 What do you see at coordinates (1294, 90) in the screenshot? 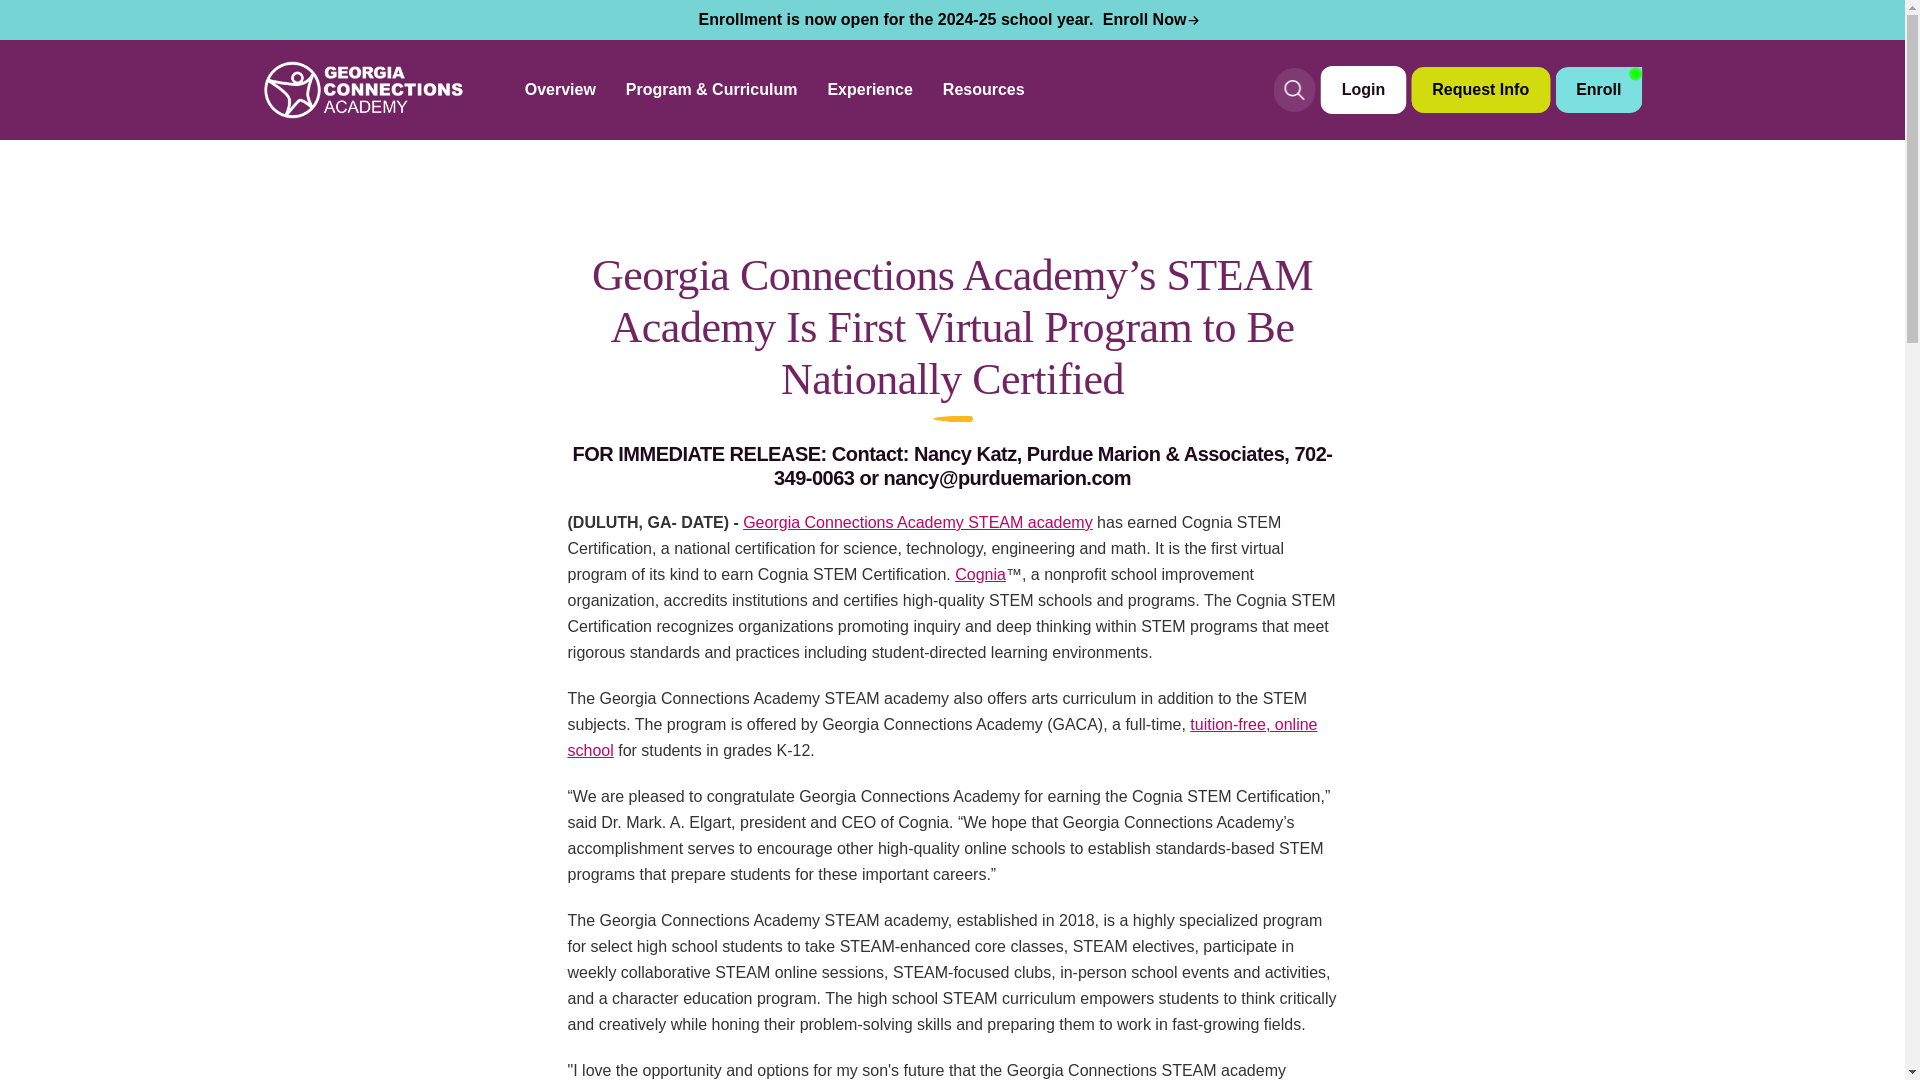
I see `Submit the search query.` at bounding box center [1294, 90].